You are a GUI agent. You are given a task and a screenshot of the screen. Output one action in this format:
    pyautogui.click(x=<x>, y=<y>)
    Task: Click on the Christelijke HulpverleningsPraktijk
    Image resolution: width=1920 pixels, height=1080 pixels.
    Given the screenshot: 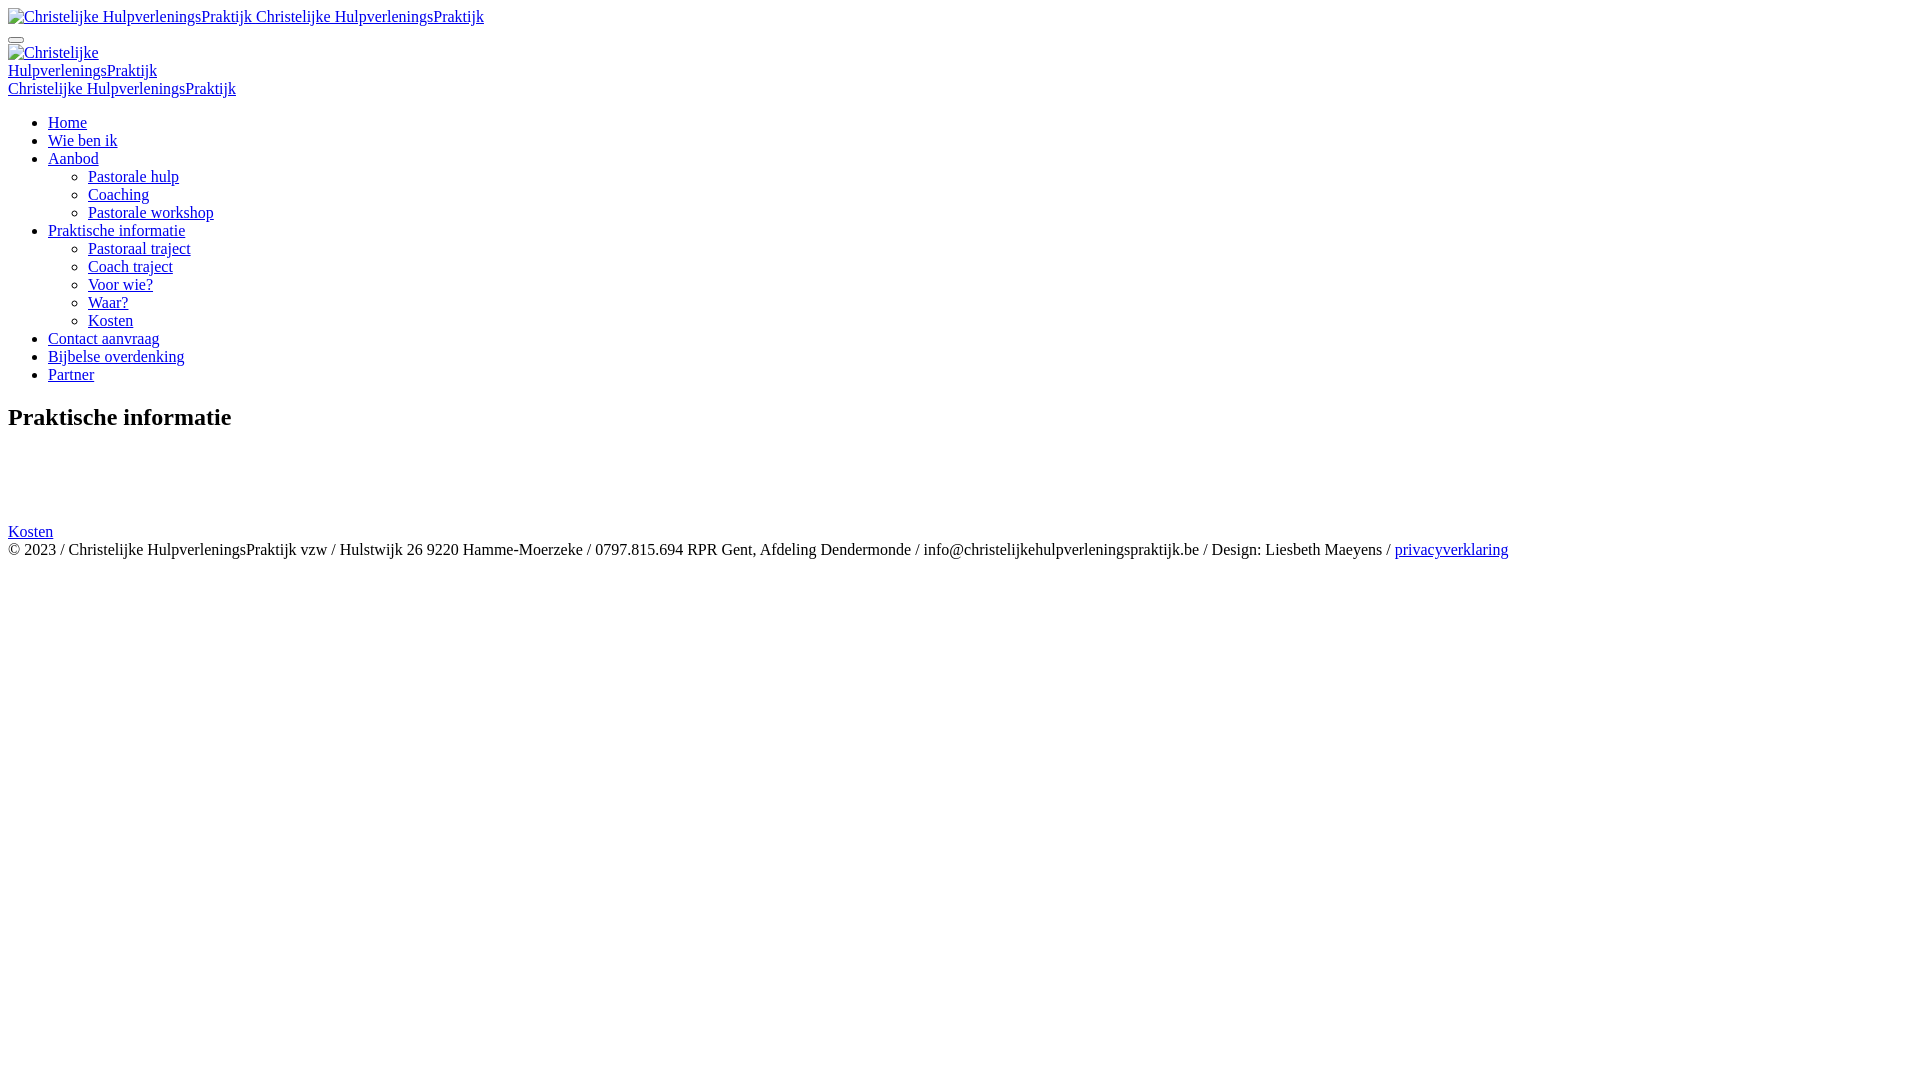 What is the action you would take?
    pyautogui.click(x=122, y=88)
    